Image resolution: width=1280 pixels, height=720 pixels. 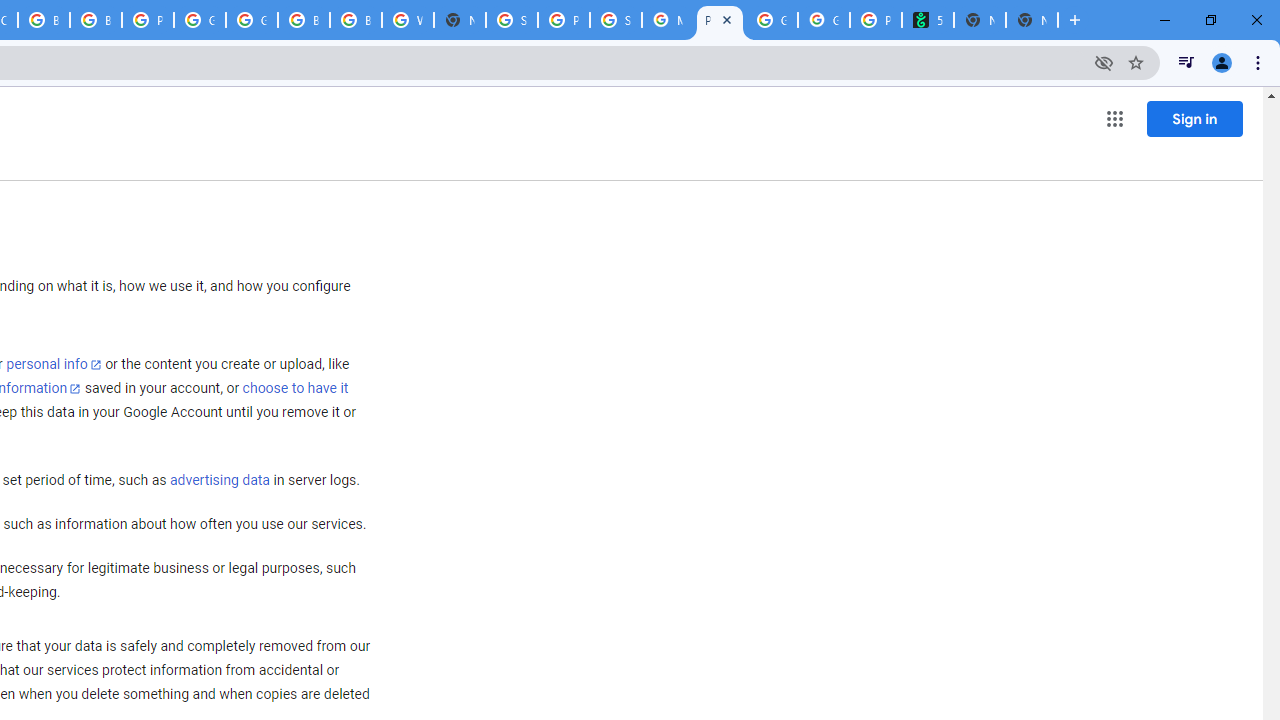 What do you see at coordinates (304, 20) in the screenshot?
I see `Browse Chrome as a guest - Computer - Google Chrome Help` at bounding box center [304, 20].